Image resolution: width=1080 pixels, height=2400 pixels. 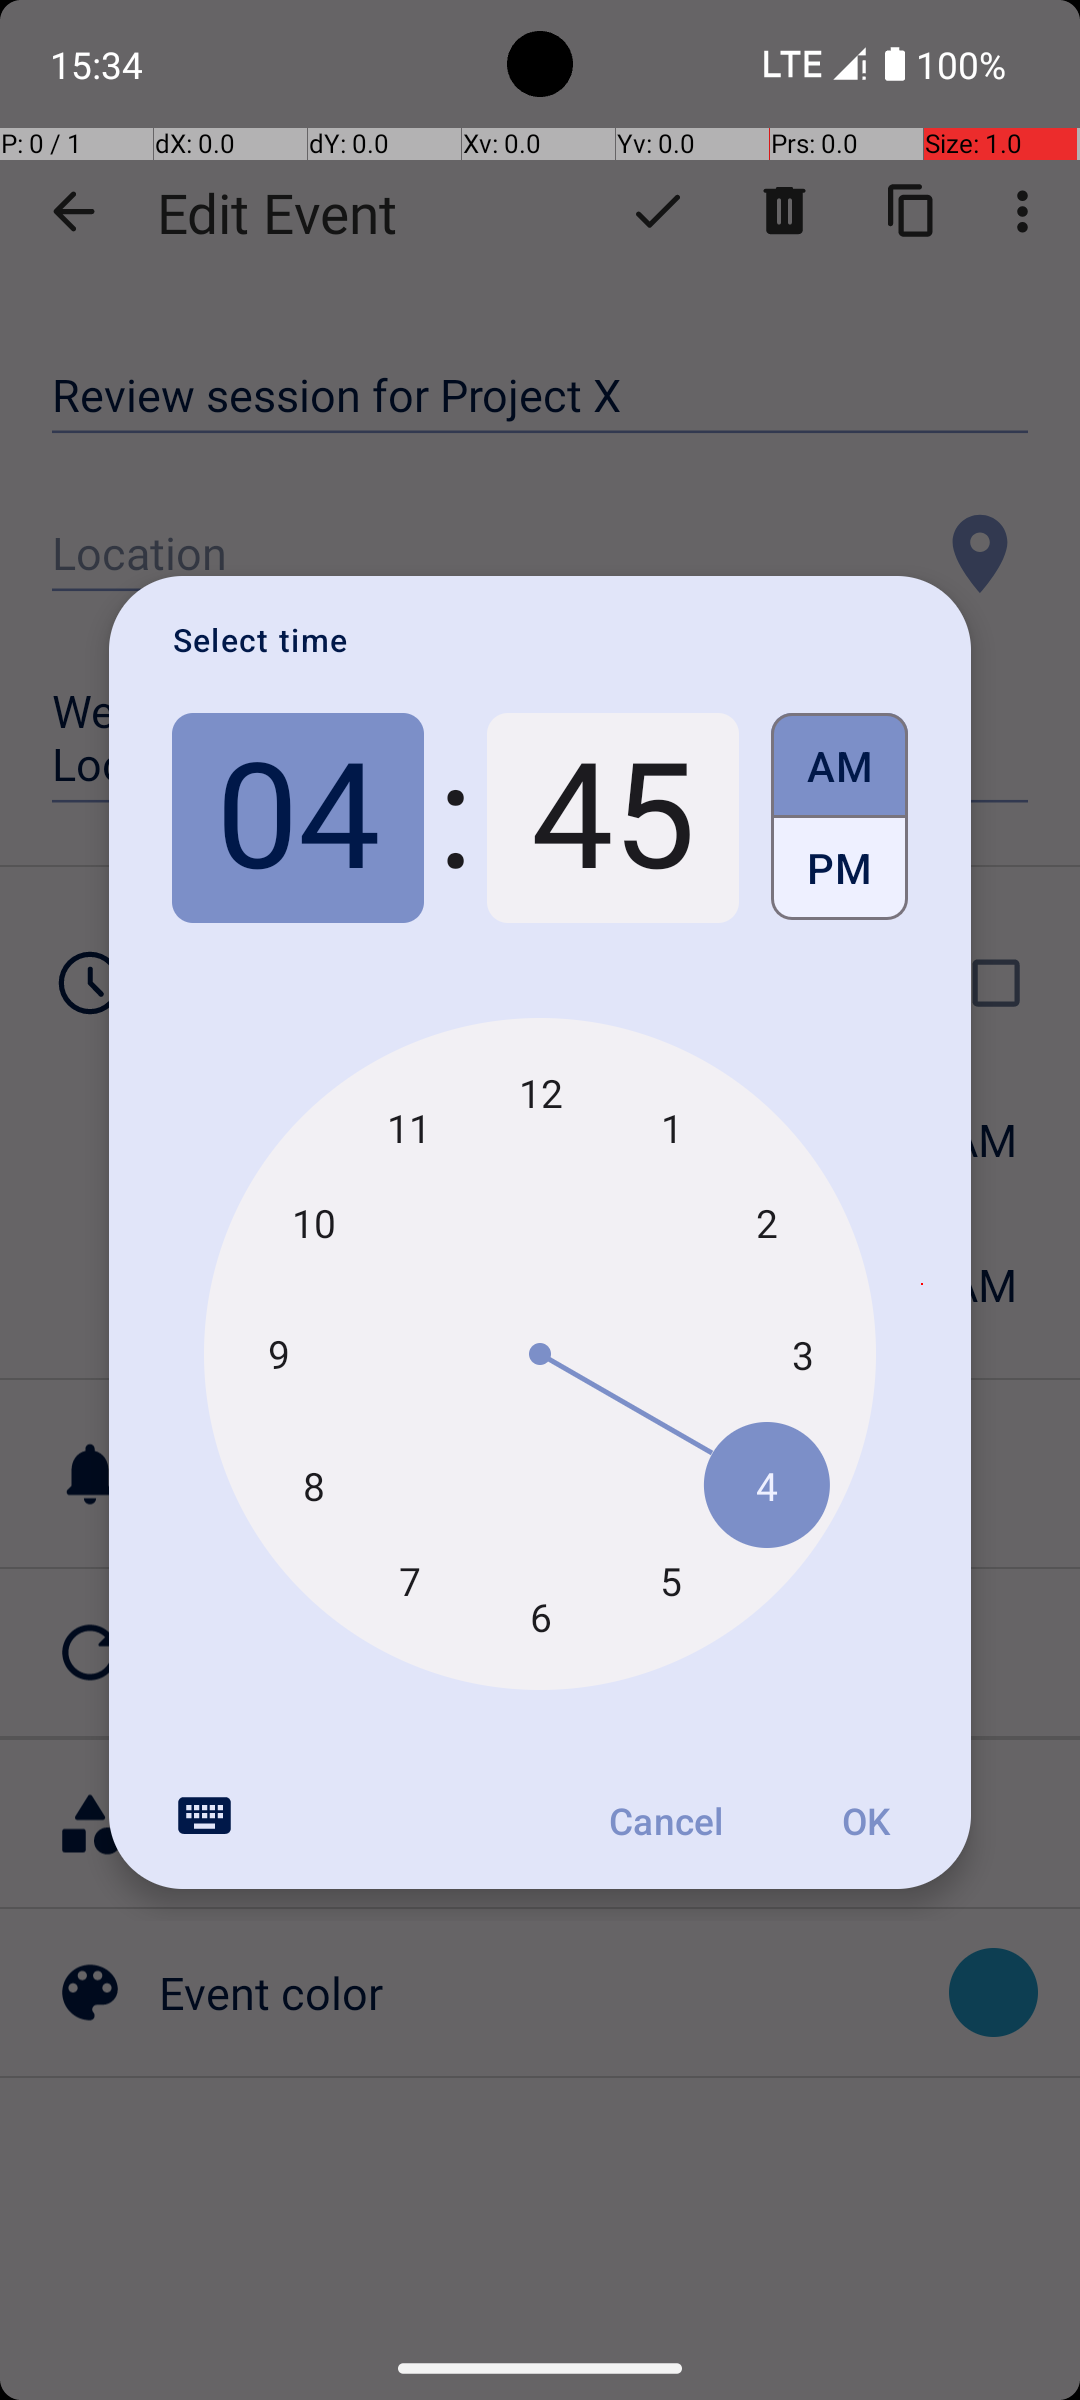 What do you see at coordinates (298, 818) in the screenshot?
I see `04` at bounding box center [298, 818].